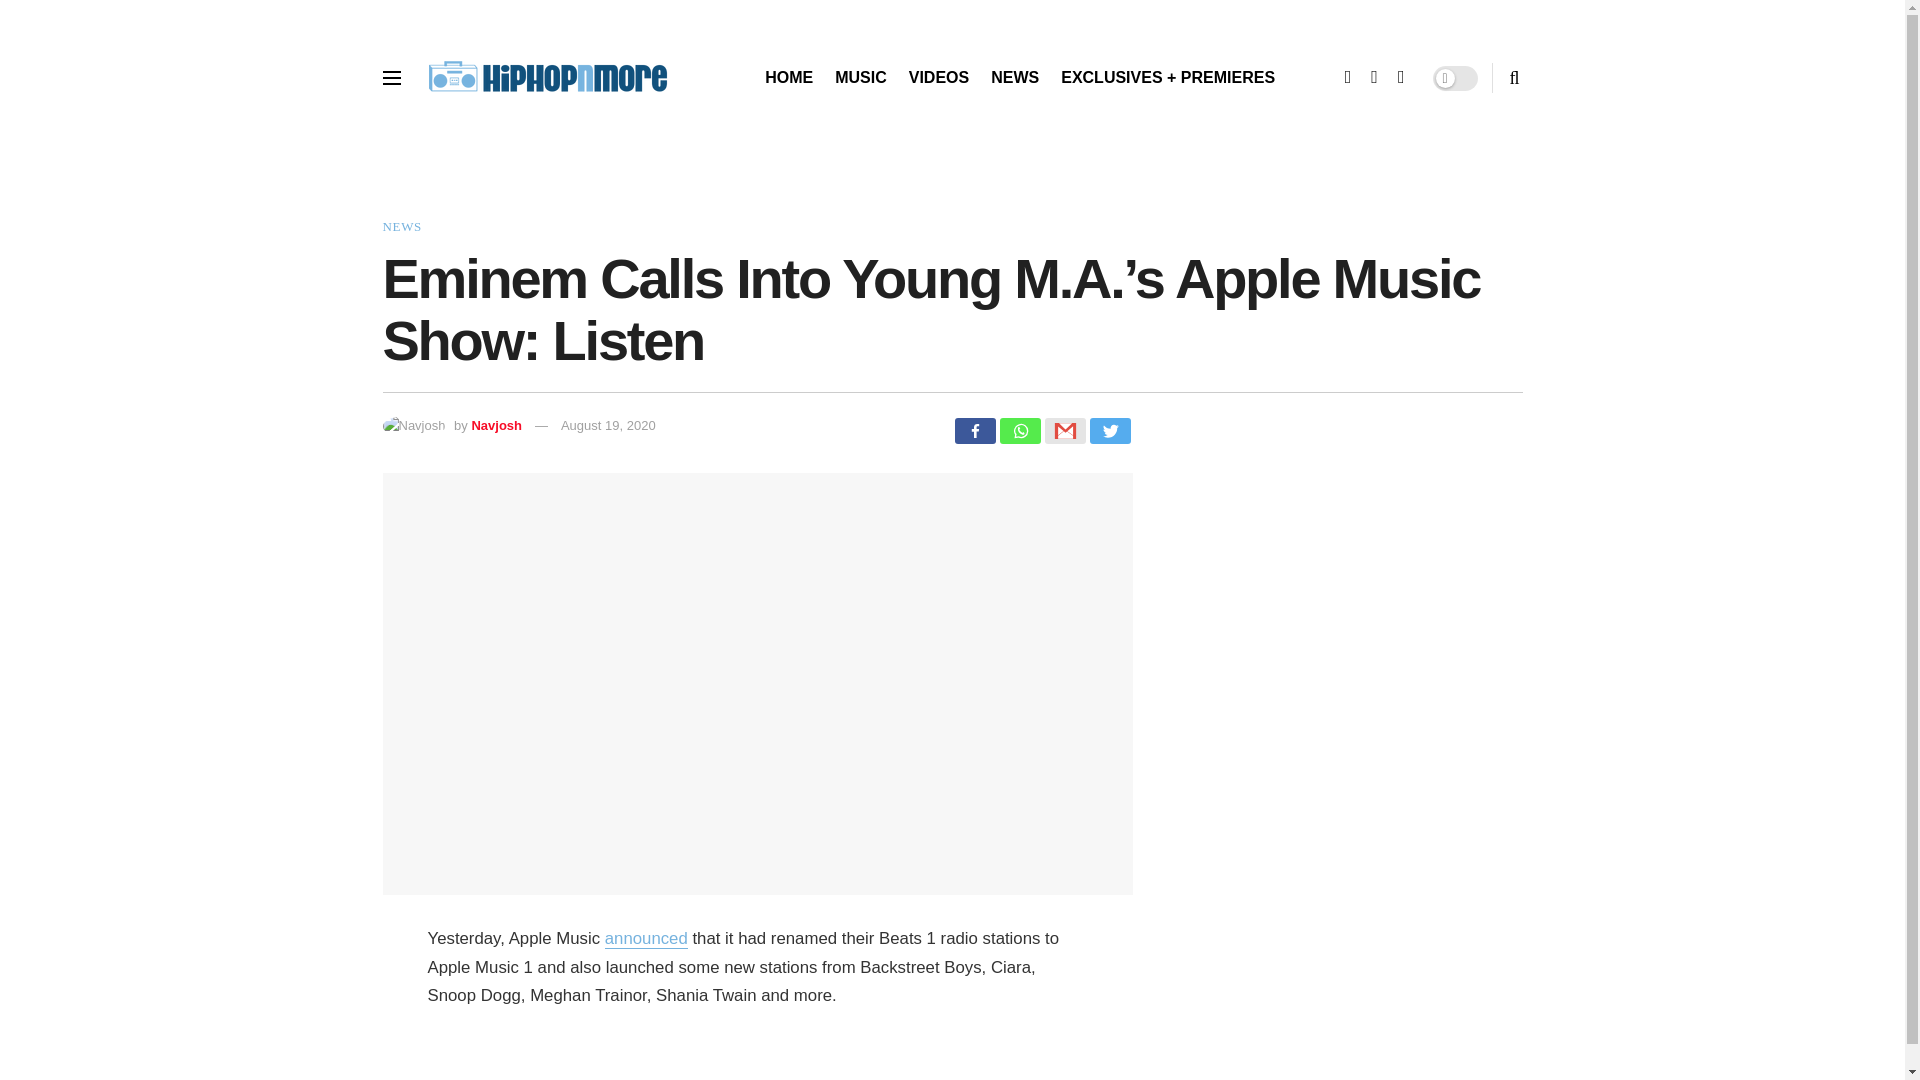  What do you see at coordinates (861, 77) in the screenshot?
I see `MUSIC` at bounding box center [861, 77].